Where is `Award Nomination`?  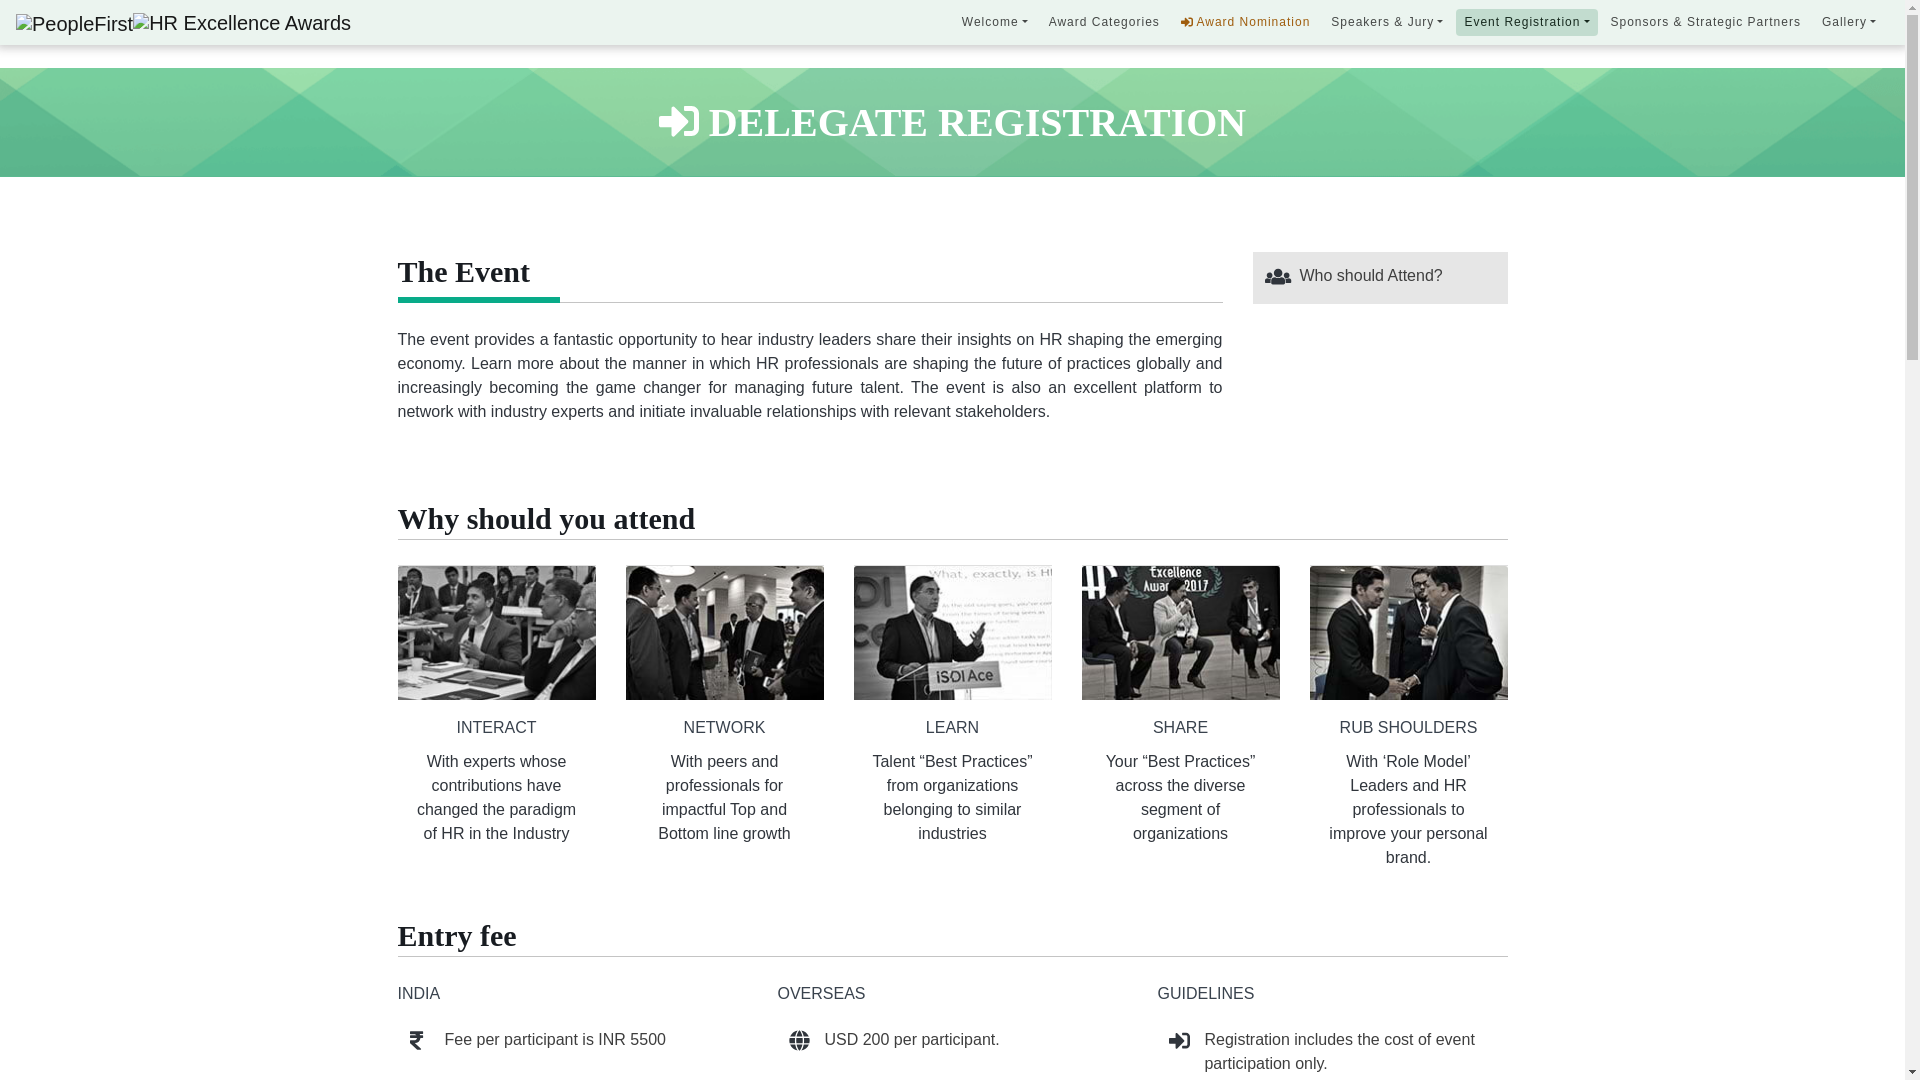
Award Nomination is located at coordinates (1246, 22).